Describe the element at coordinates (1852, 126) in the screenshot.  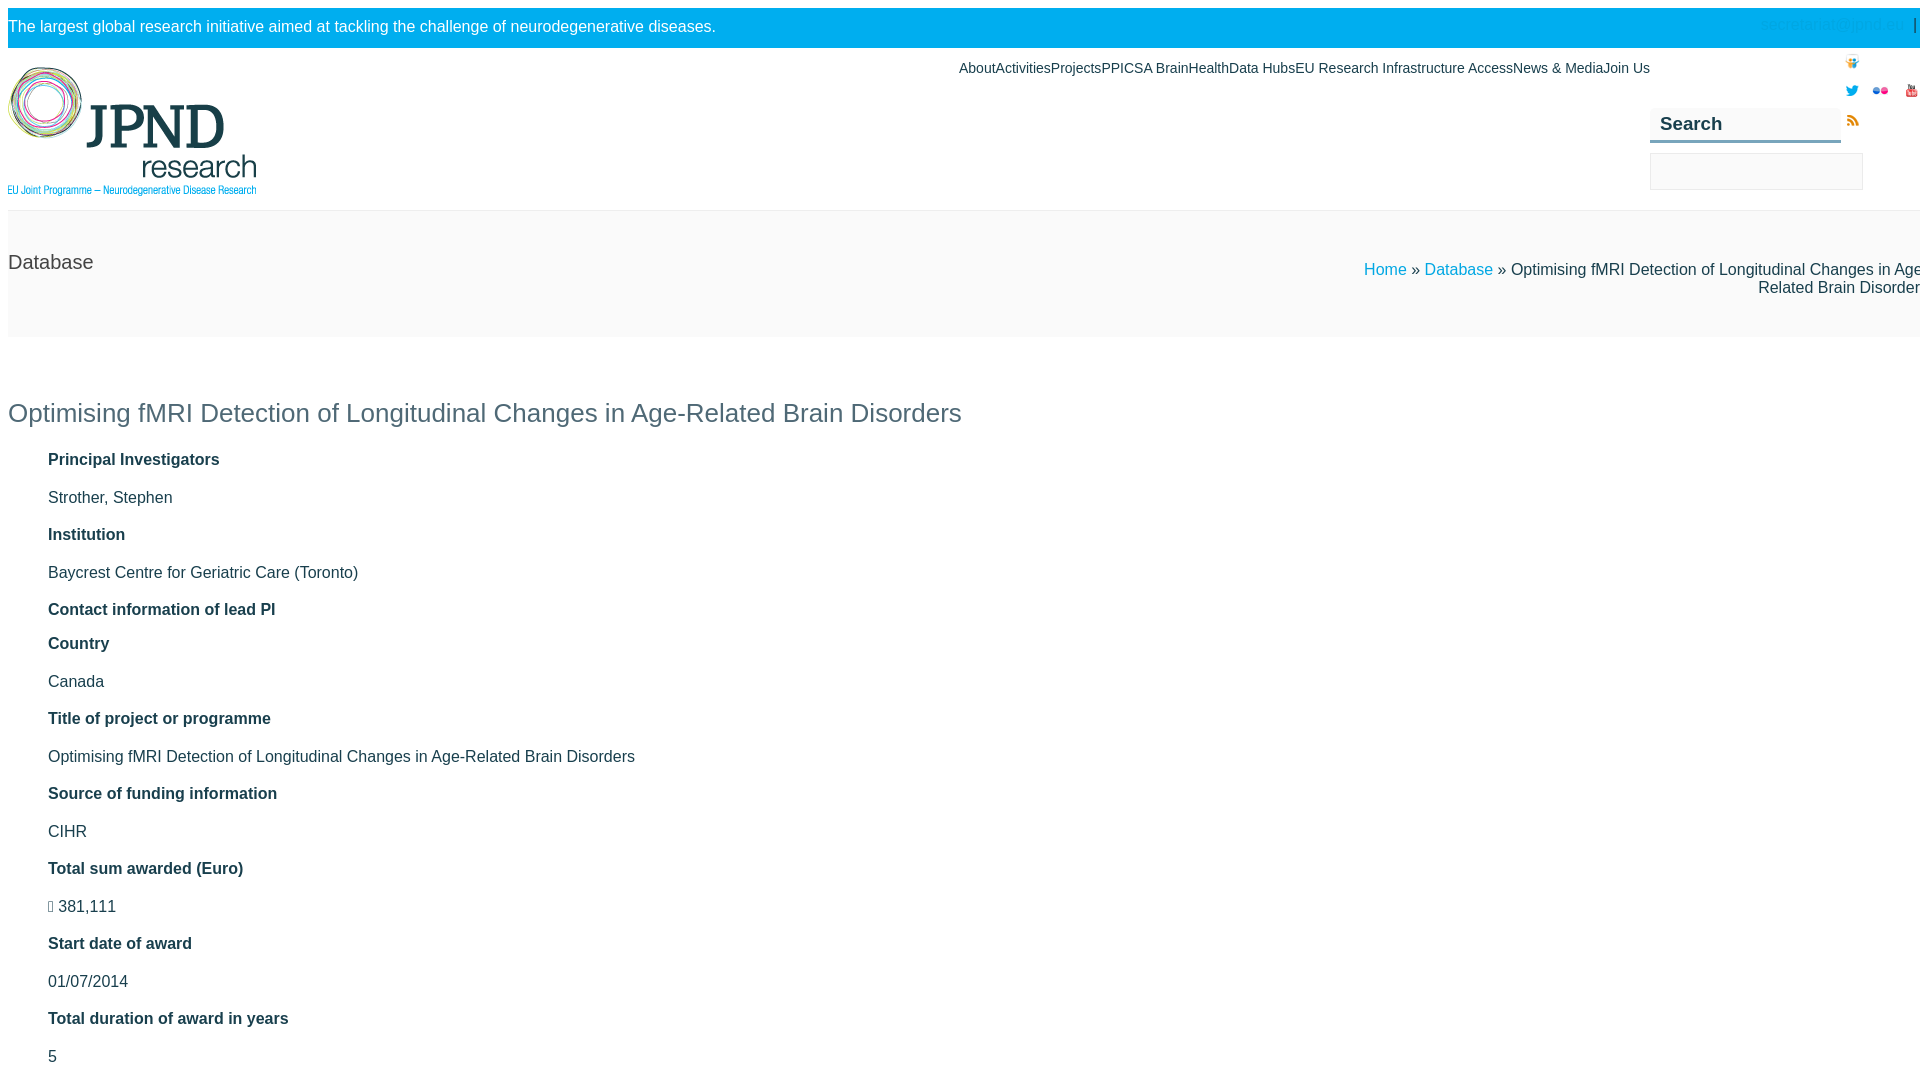
I see `rss` at that location.